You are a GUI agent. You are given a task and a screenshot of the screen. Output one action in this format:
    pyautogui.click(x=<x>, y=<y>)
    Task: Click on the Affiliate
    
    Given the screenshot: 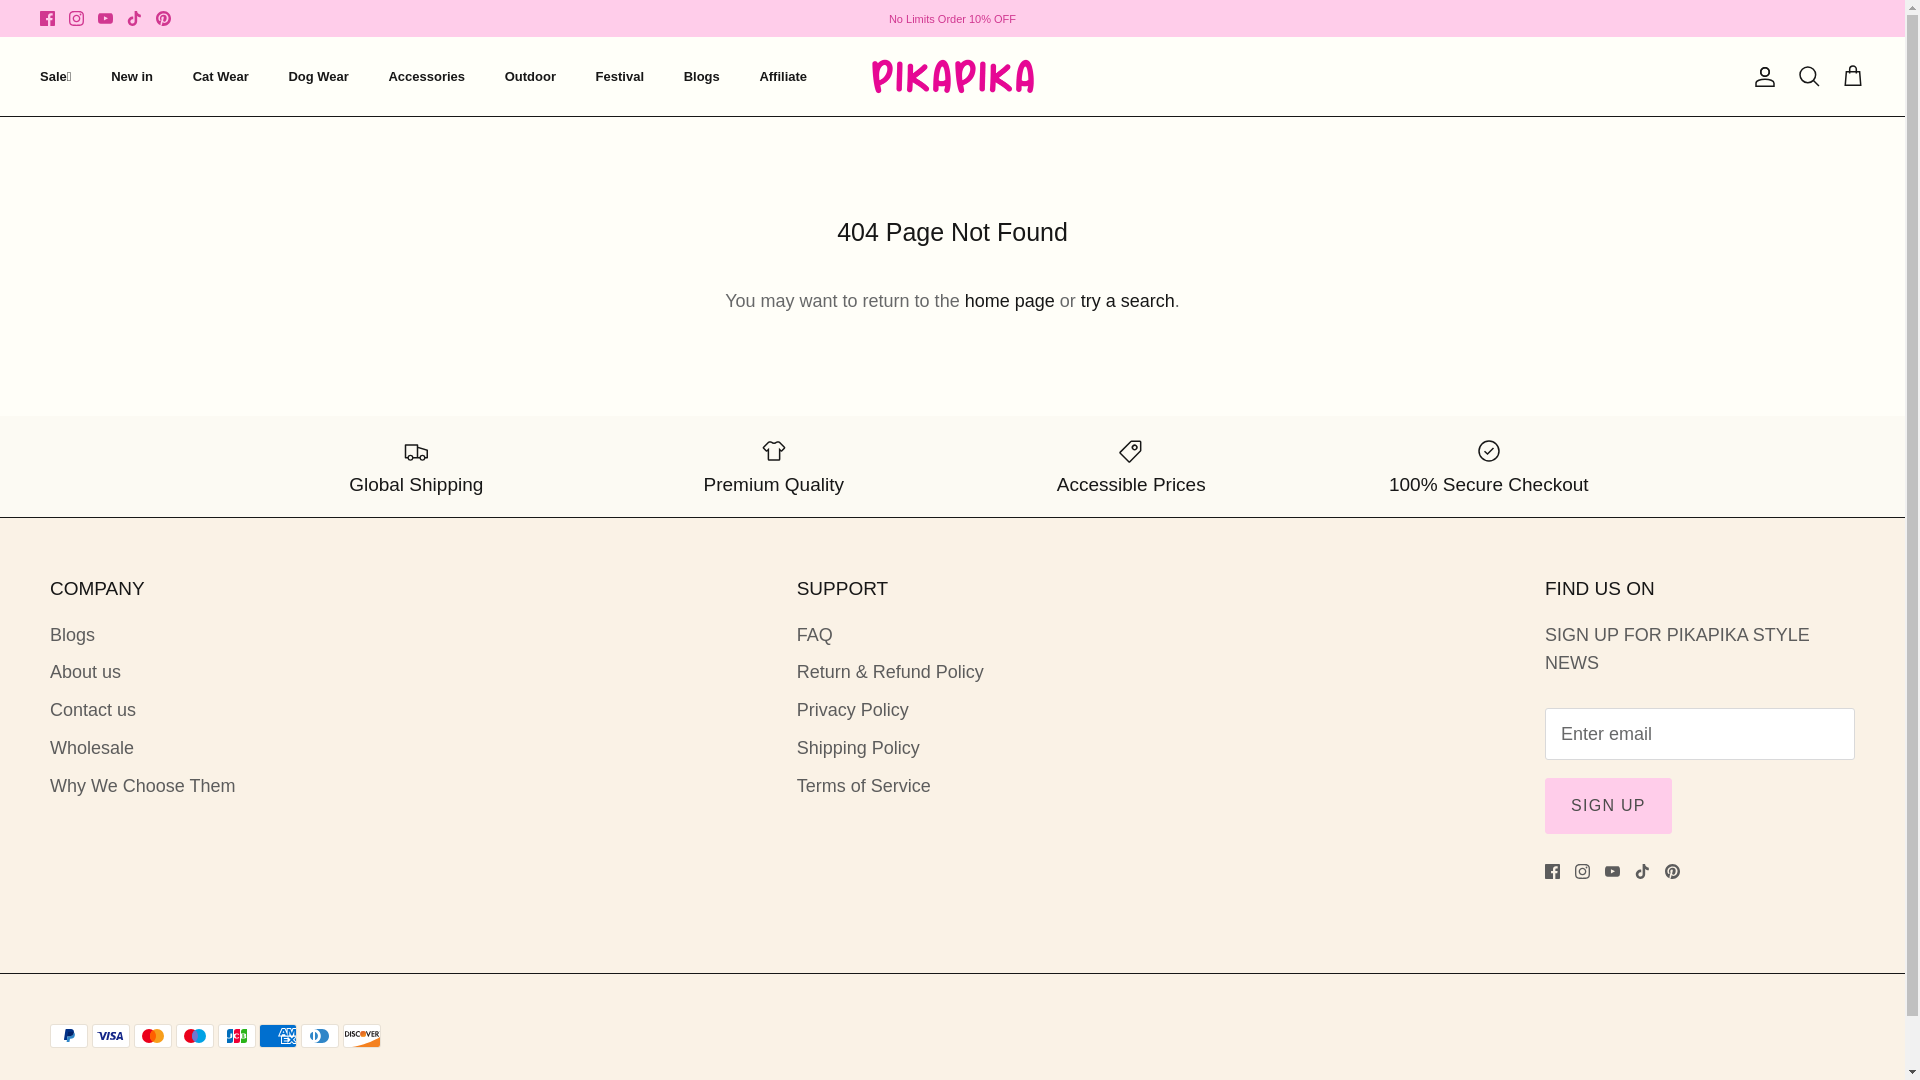 What is the action you would take?
    pyautogui.click(x=783, y=77)
    